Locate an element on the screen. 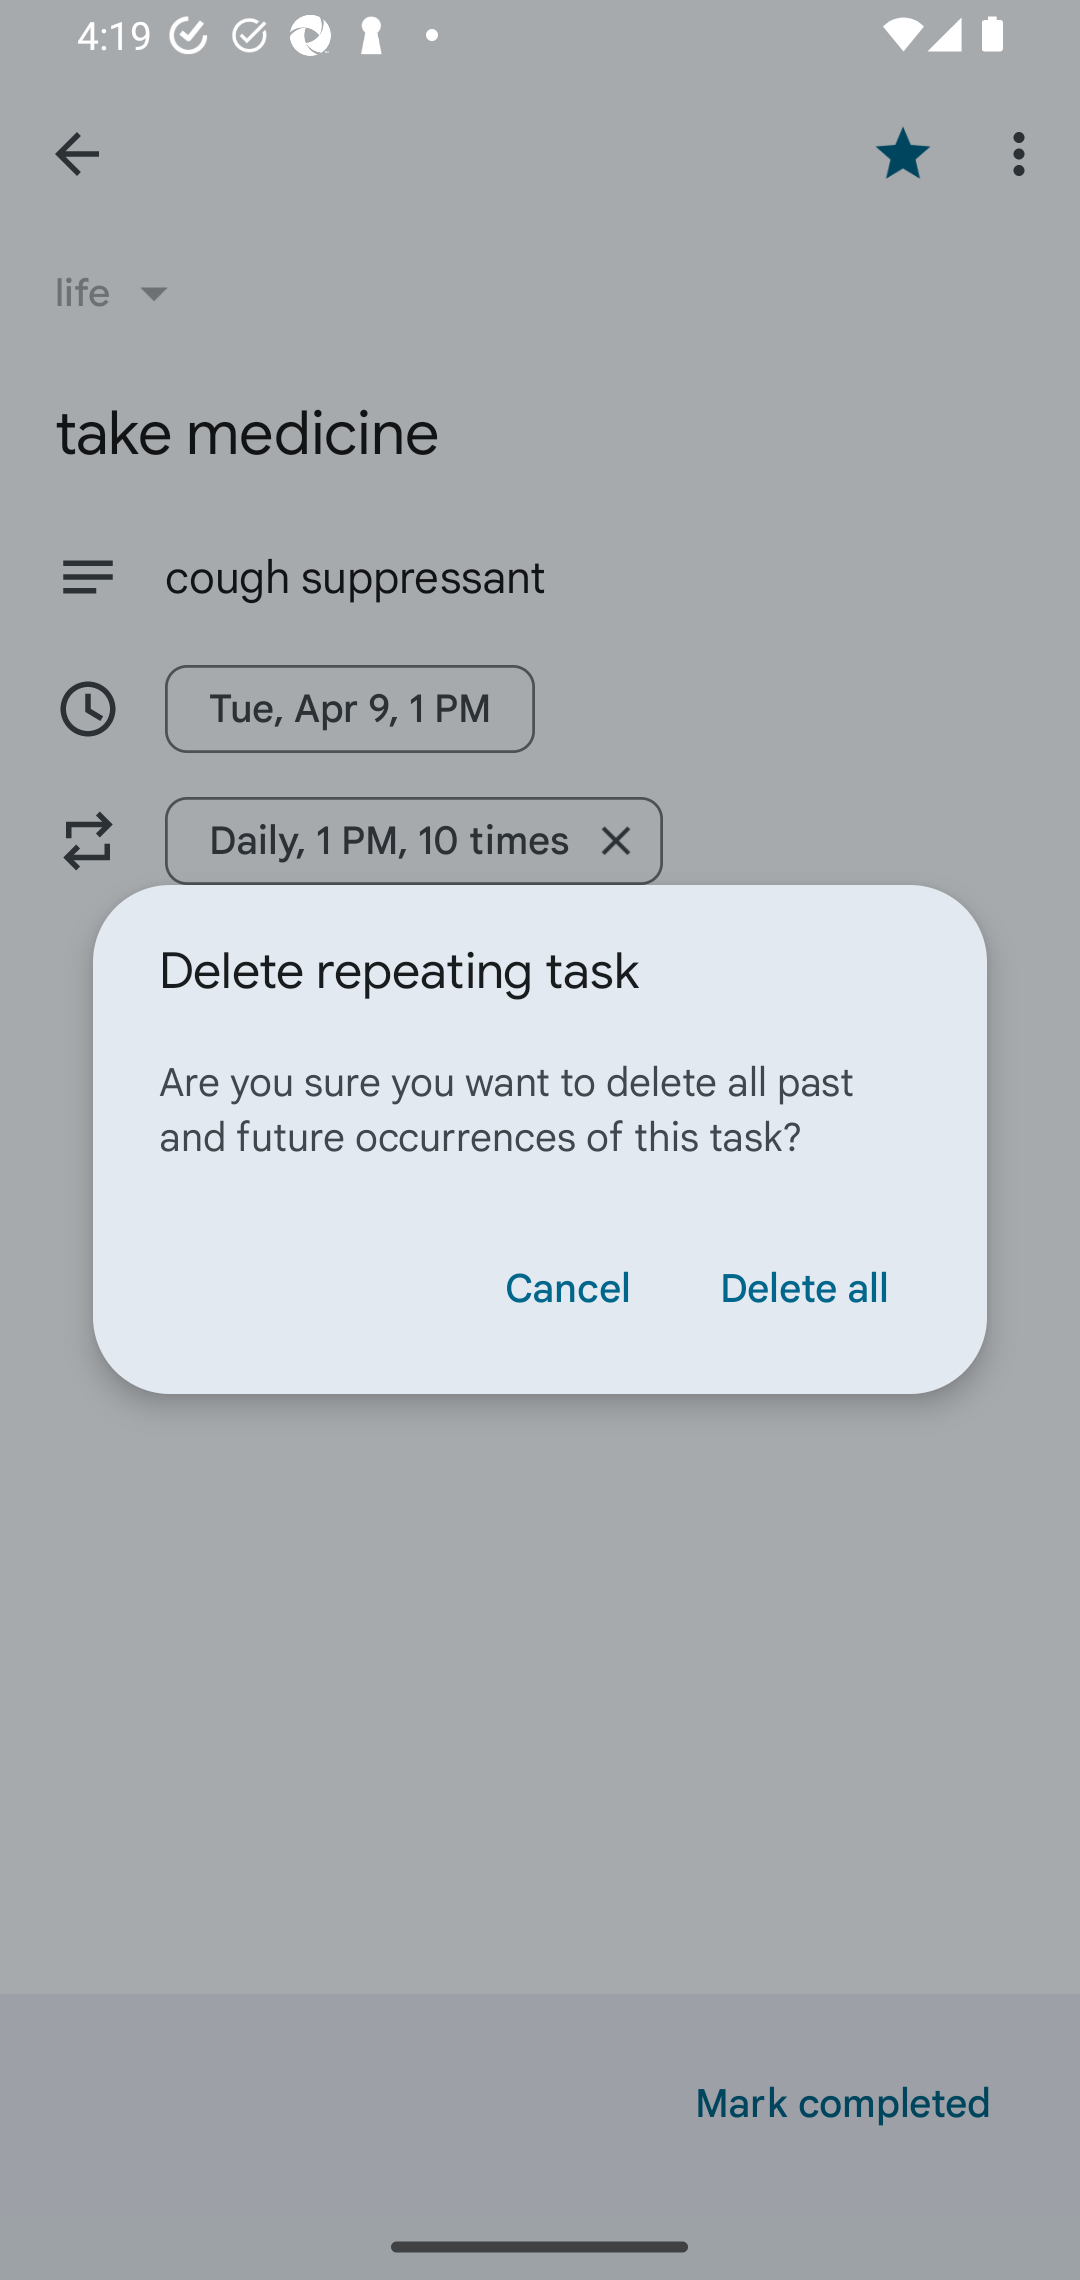  Delete all is located at coordinates (803, 1288).